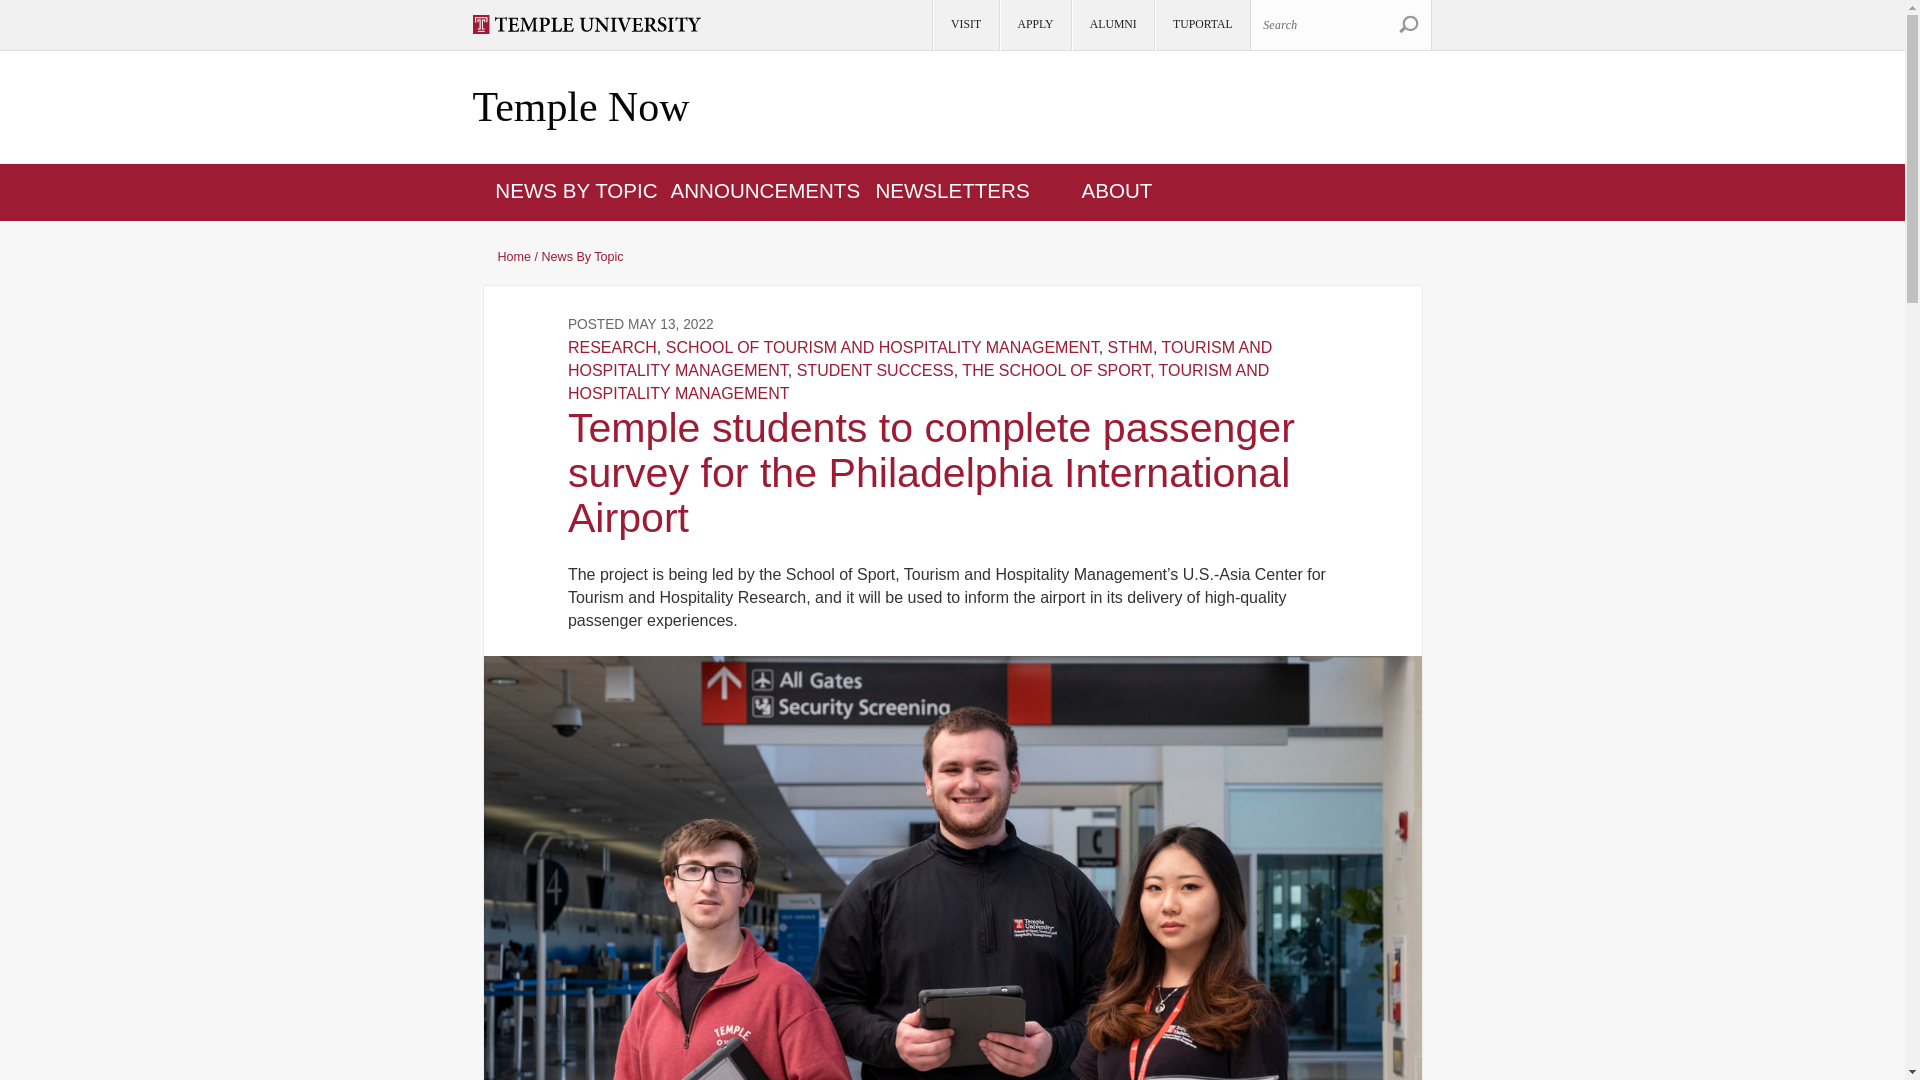 This screenshot has height=1080, width=1920. Describe the element at coordinates (580, 108) in the screenshot. I see `Home` at that location.